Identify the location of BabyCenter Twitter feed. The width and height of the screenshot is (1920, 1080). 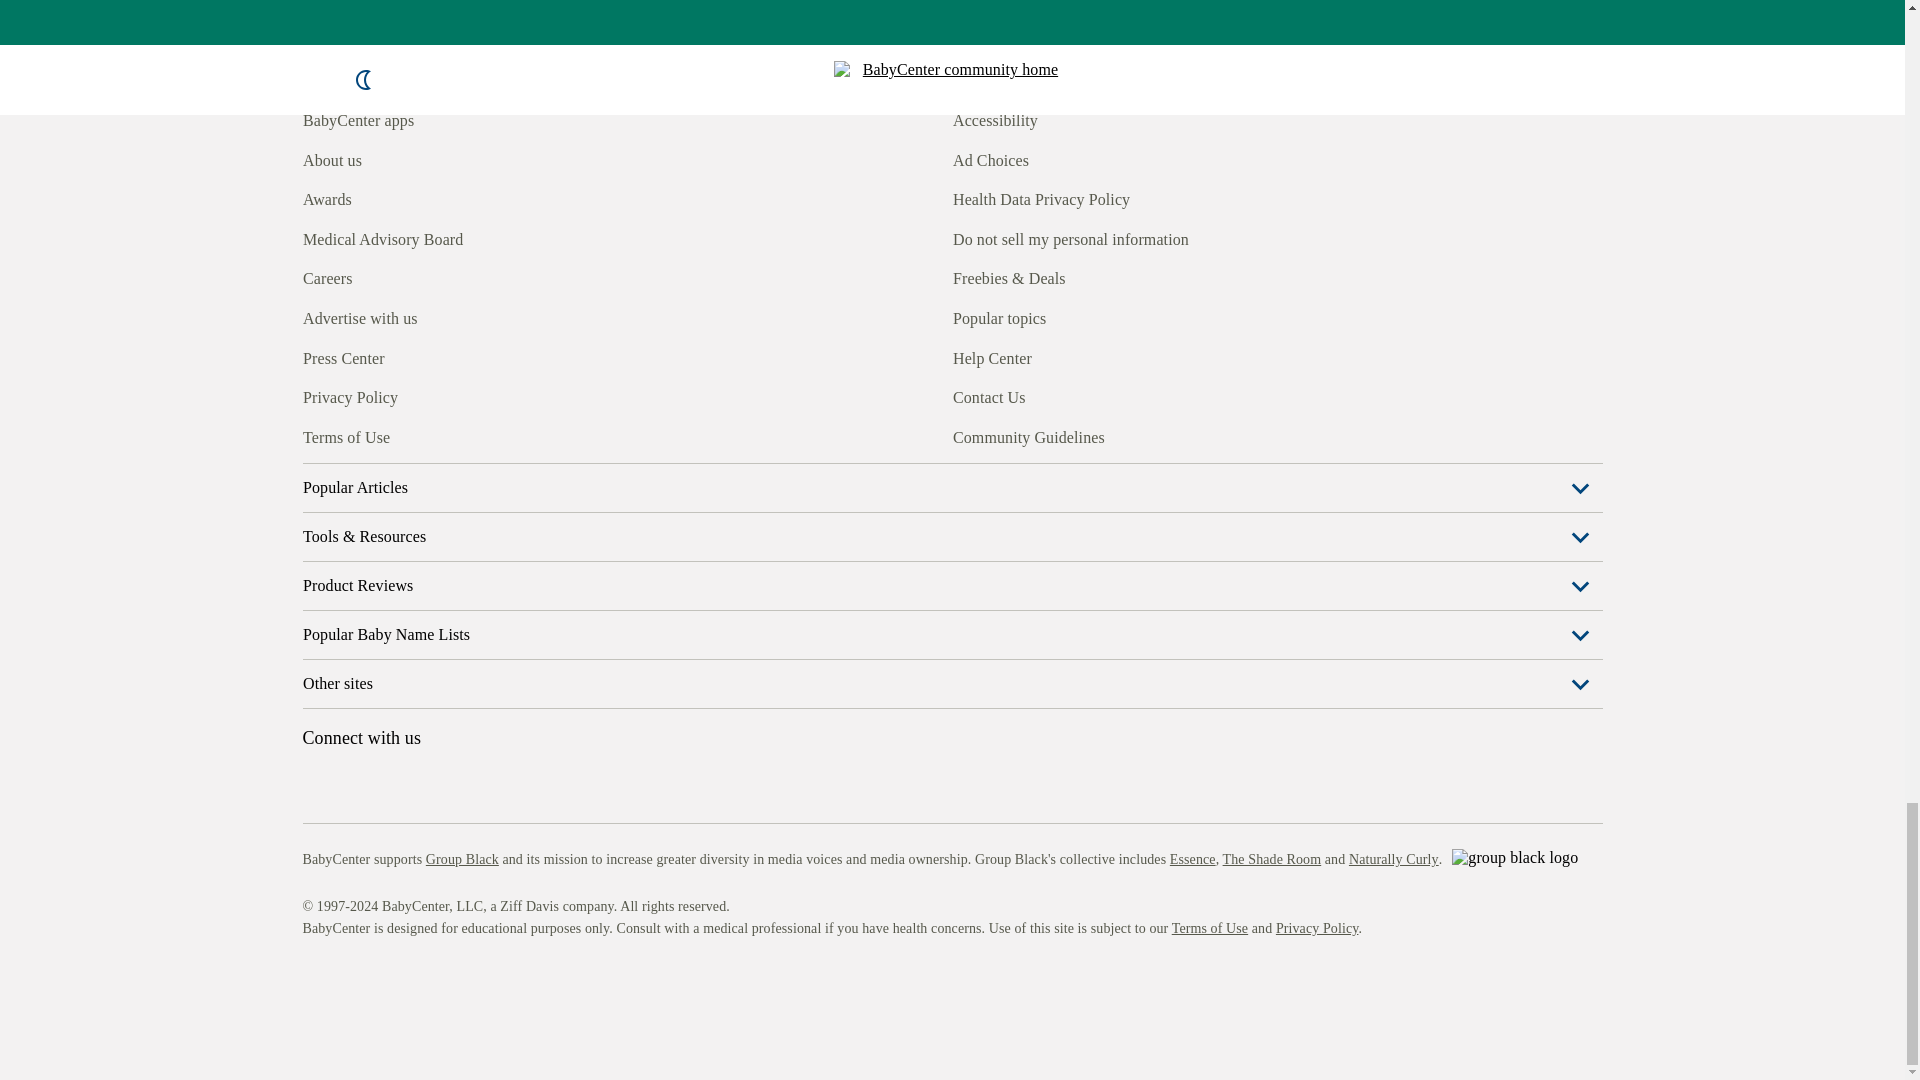
(500, 435).